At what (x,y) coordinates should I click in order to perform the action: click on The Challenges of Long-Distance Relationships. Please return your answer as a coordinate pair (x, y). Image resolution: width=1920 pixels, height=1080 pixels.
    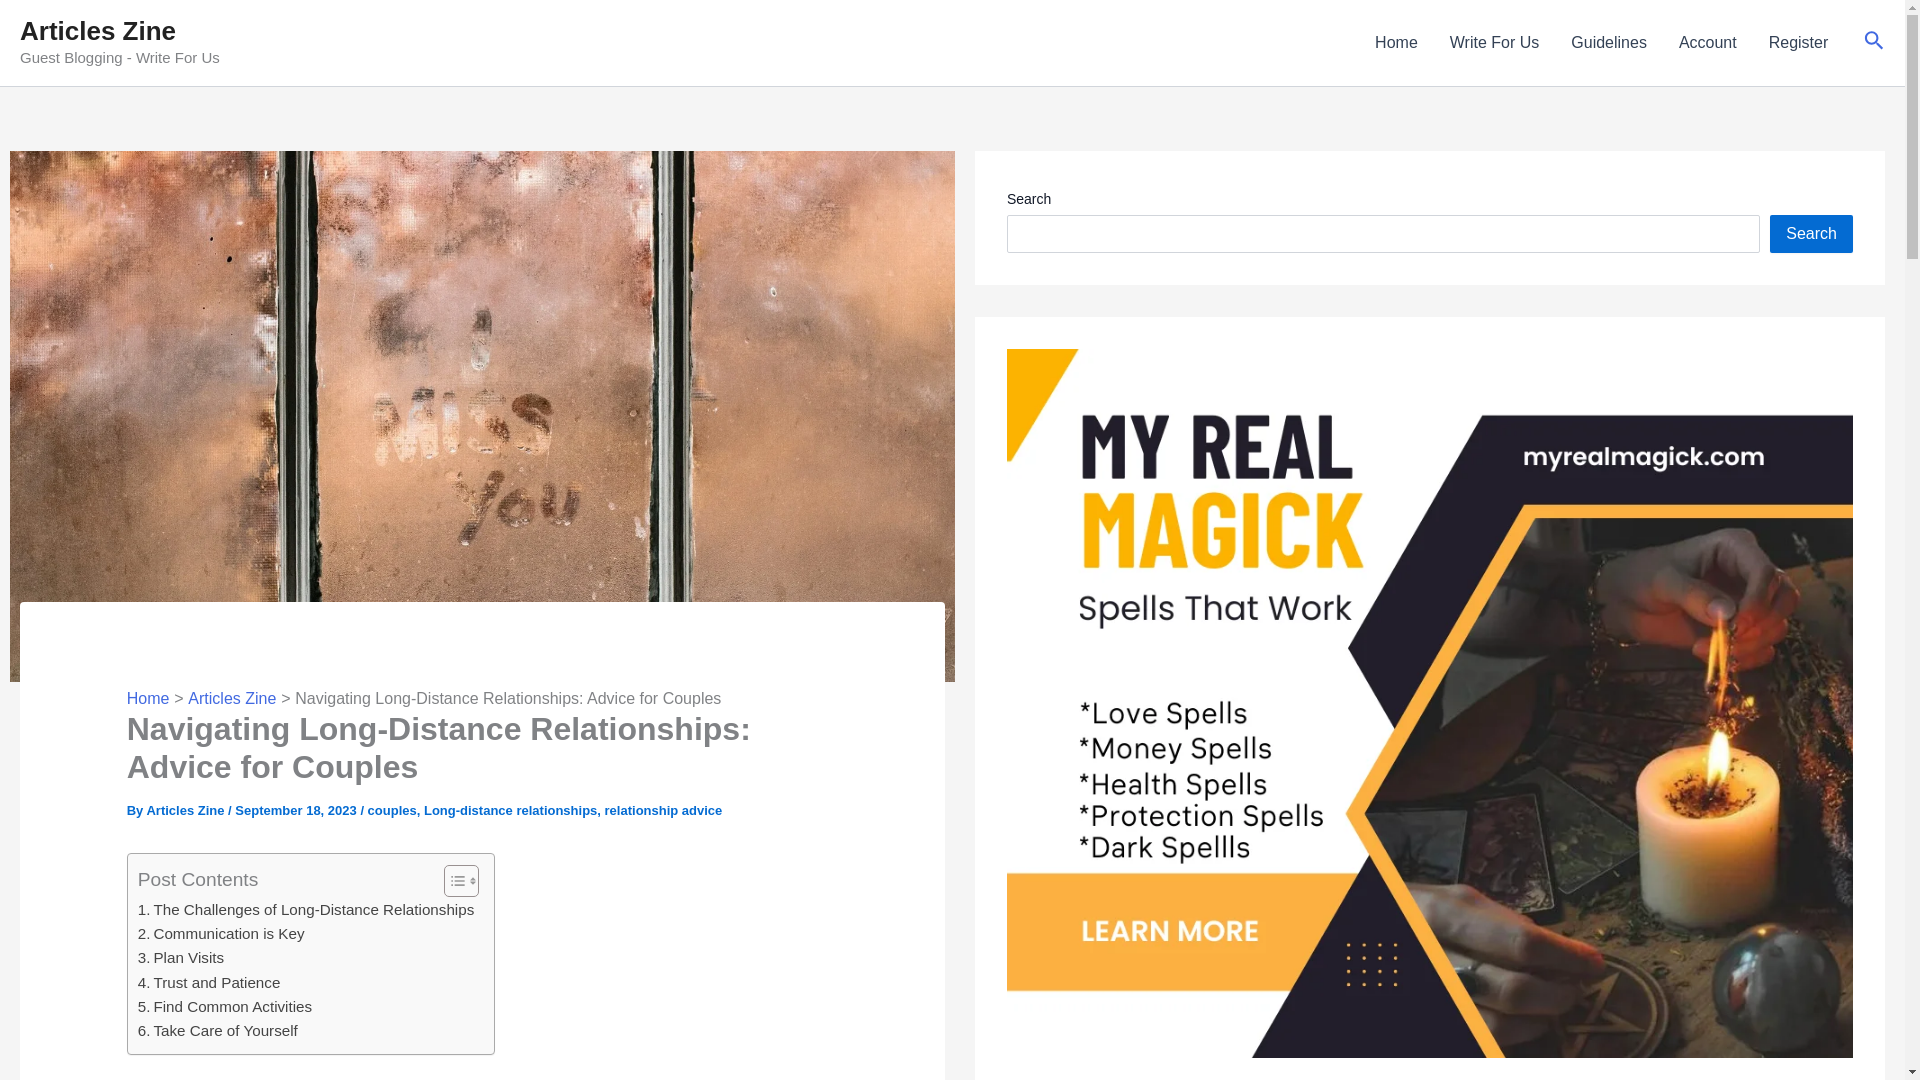
    Looking at the image, I should click on (306, 910).